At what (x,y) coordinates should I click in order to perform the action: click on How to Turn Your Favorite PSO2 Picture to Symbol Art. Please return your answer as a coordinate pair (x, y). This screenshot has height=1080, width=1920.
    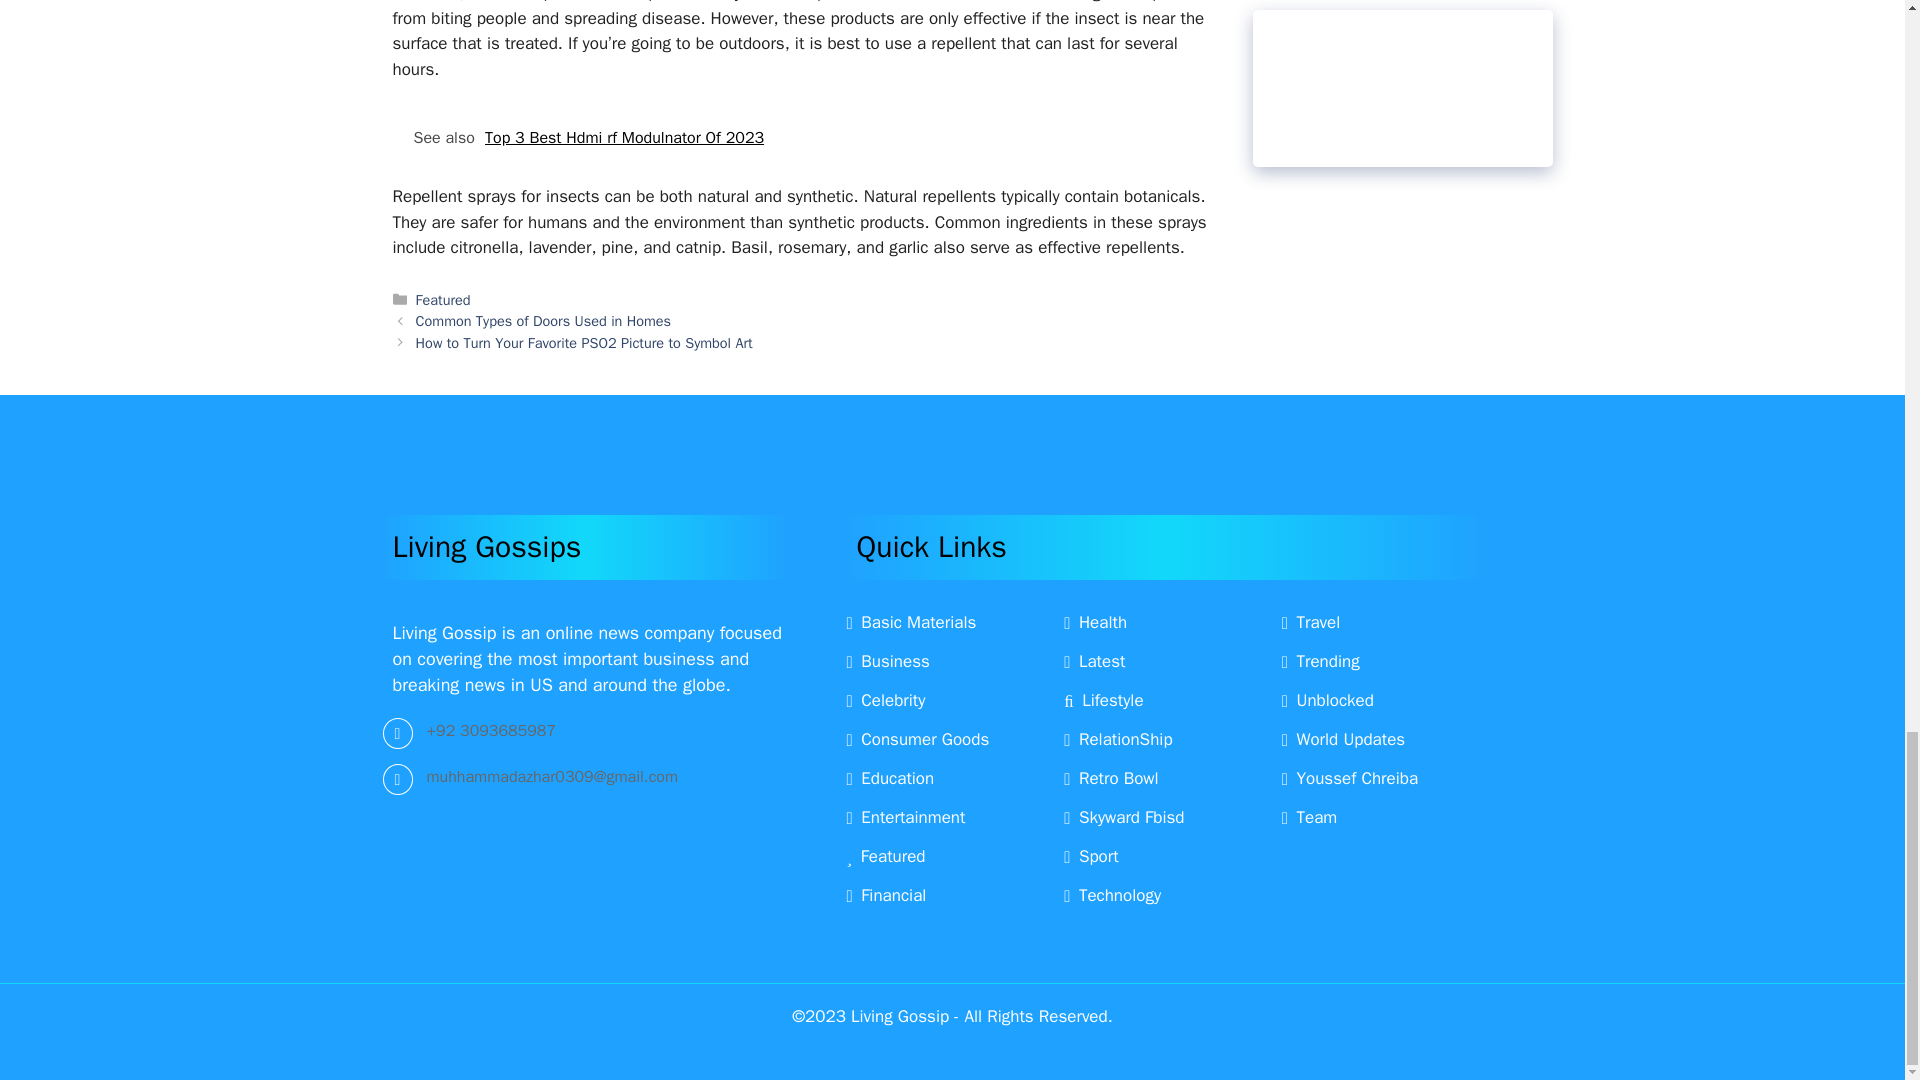
    Looking at the image, I should click on (584, 342).